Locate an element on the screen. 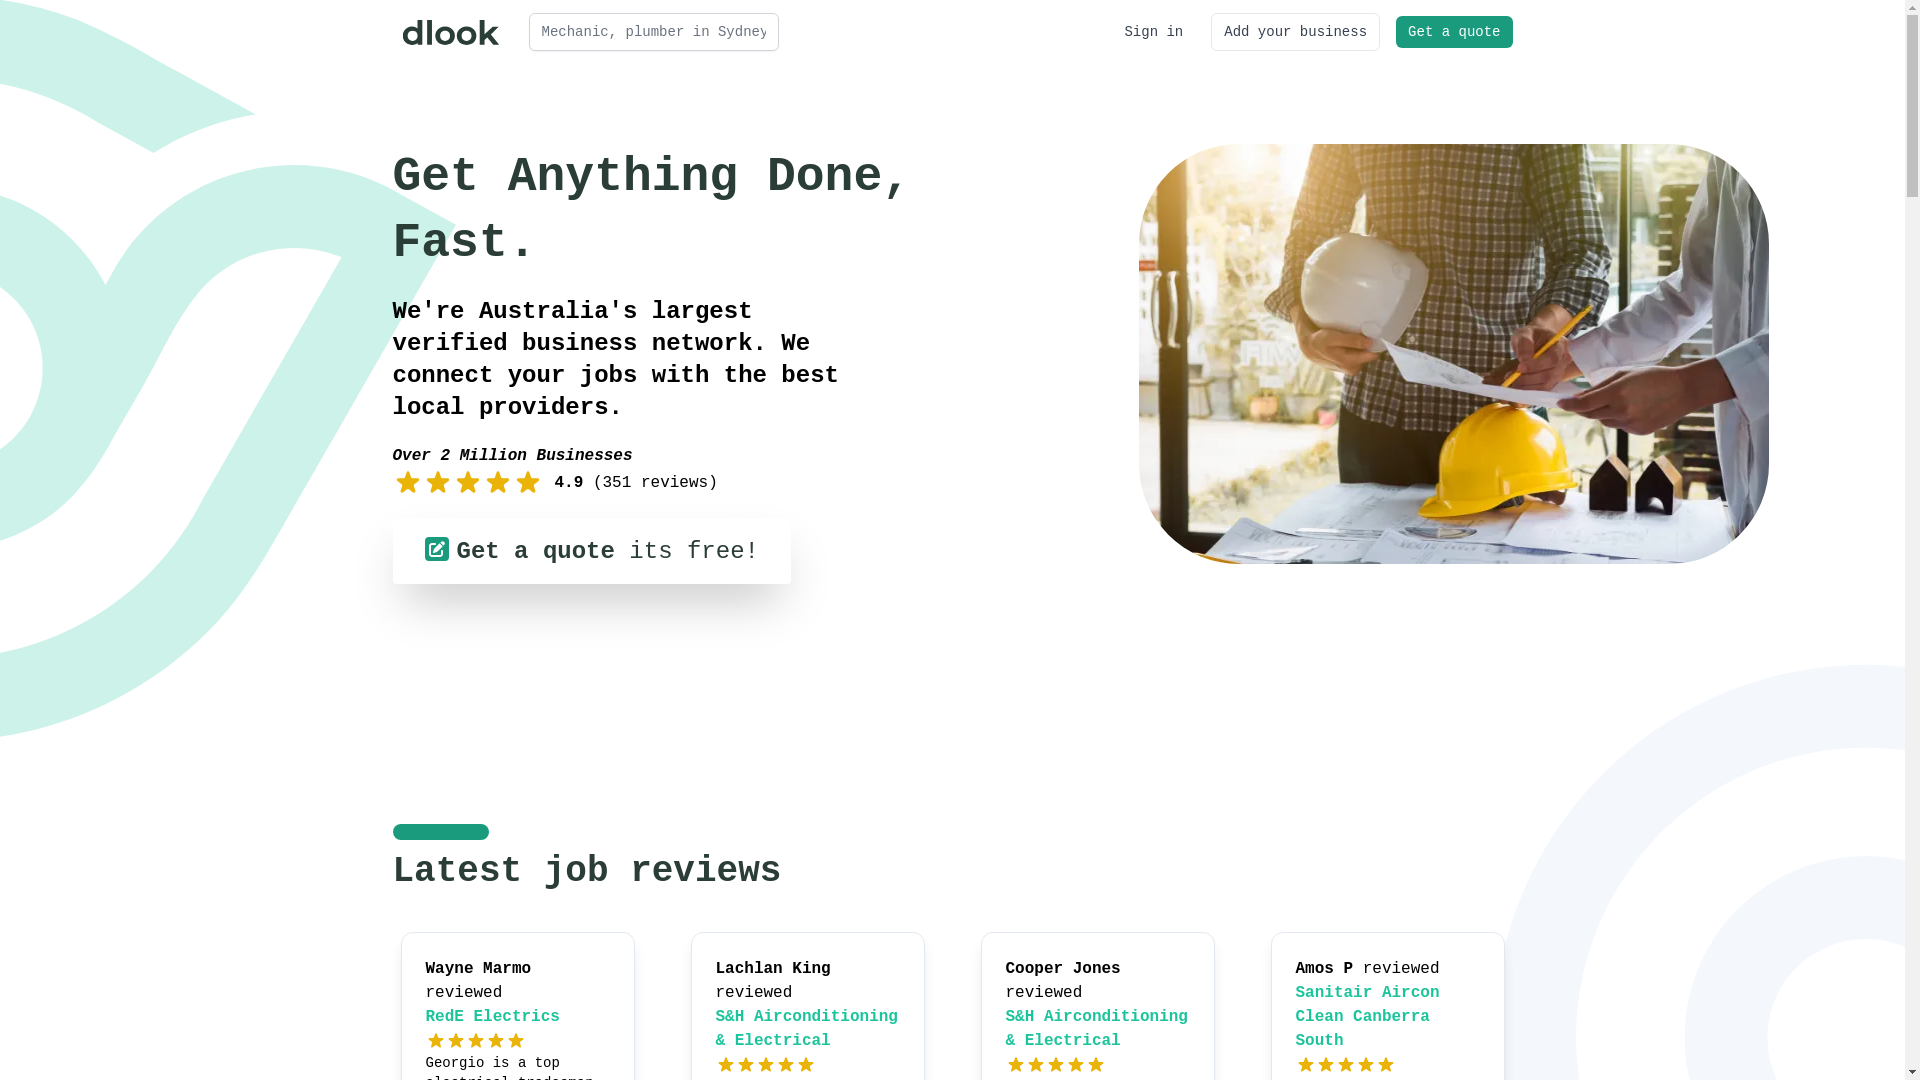 The width and height of the screenshot is (1920, 1080). Add your business is located at coordinates (1296, 32).